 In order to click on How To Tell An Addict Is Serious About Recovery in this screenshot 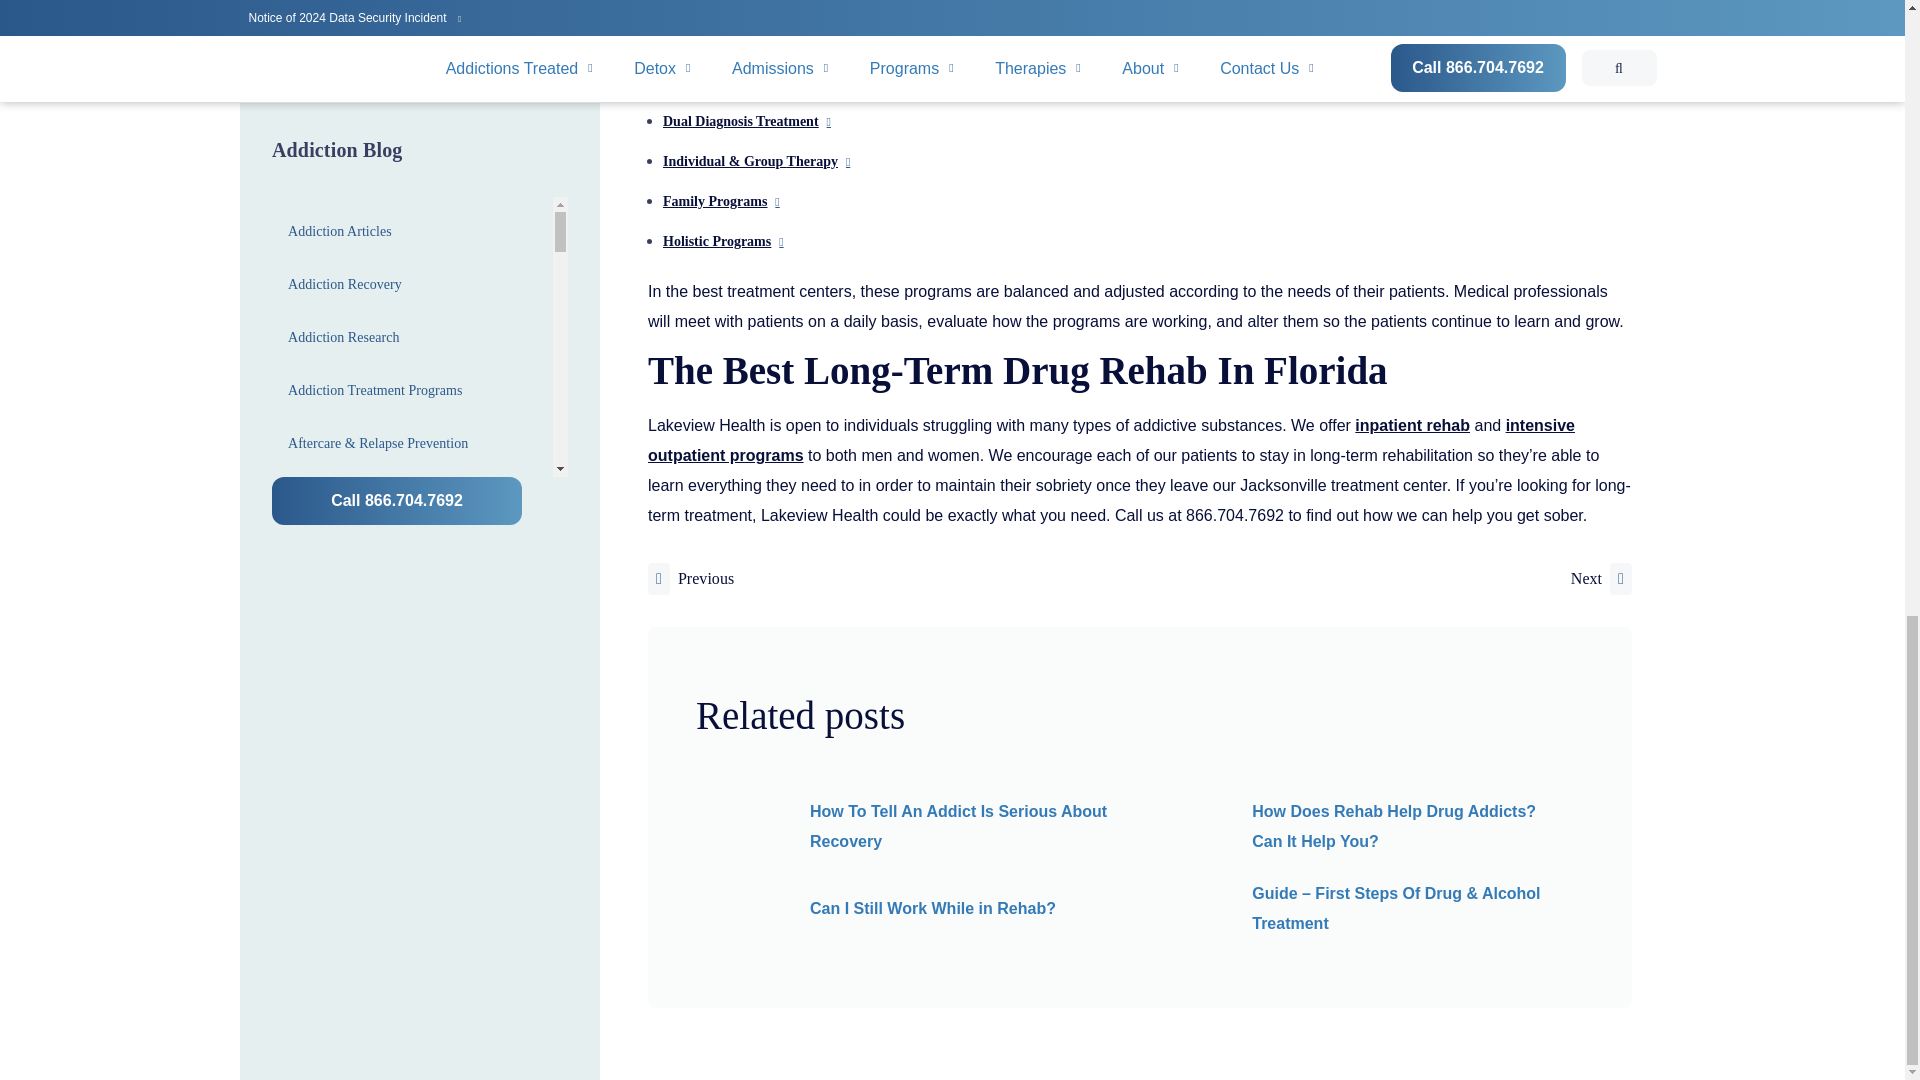, I will do `click(958, 826)`.